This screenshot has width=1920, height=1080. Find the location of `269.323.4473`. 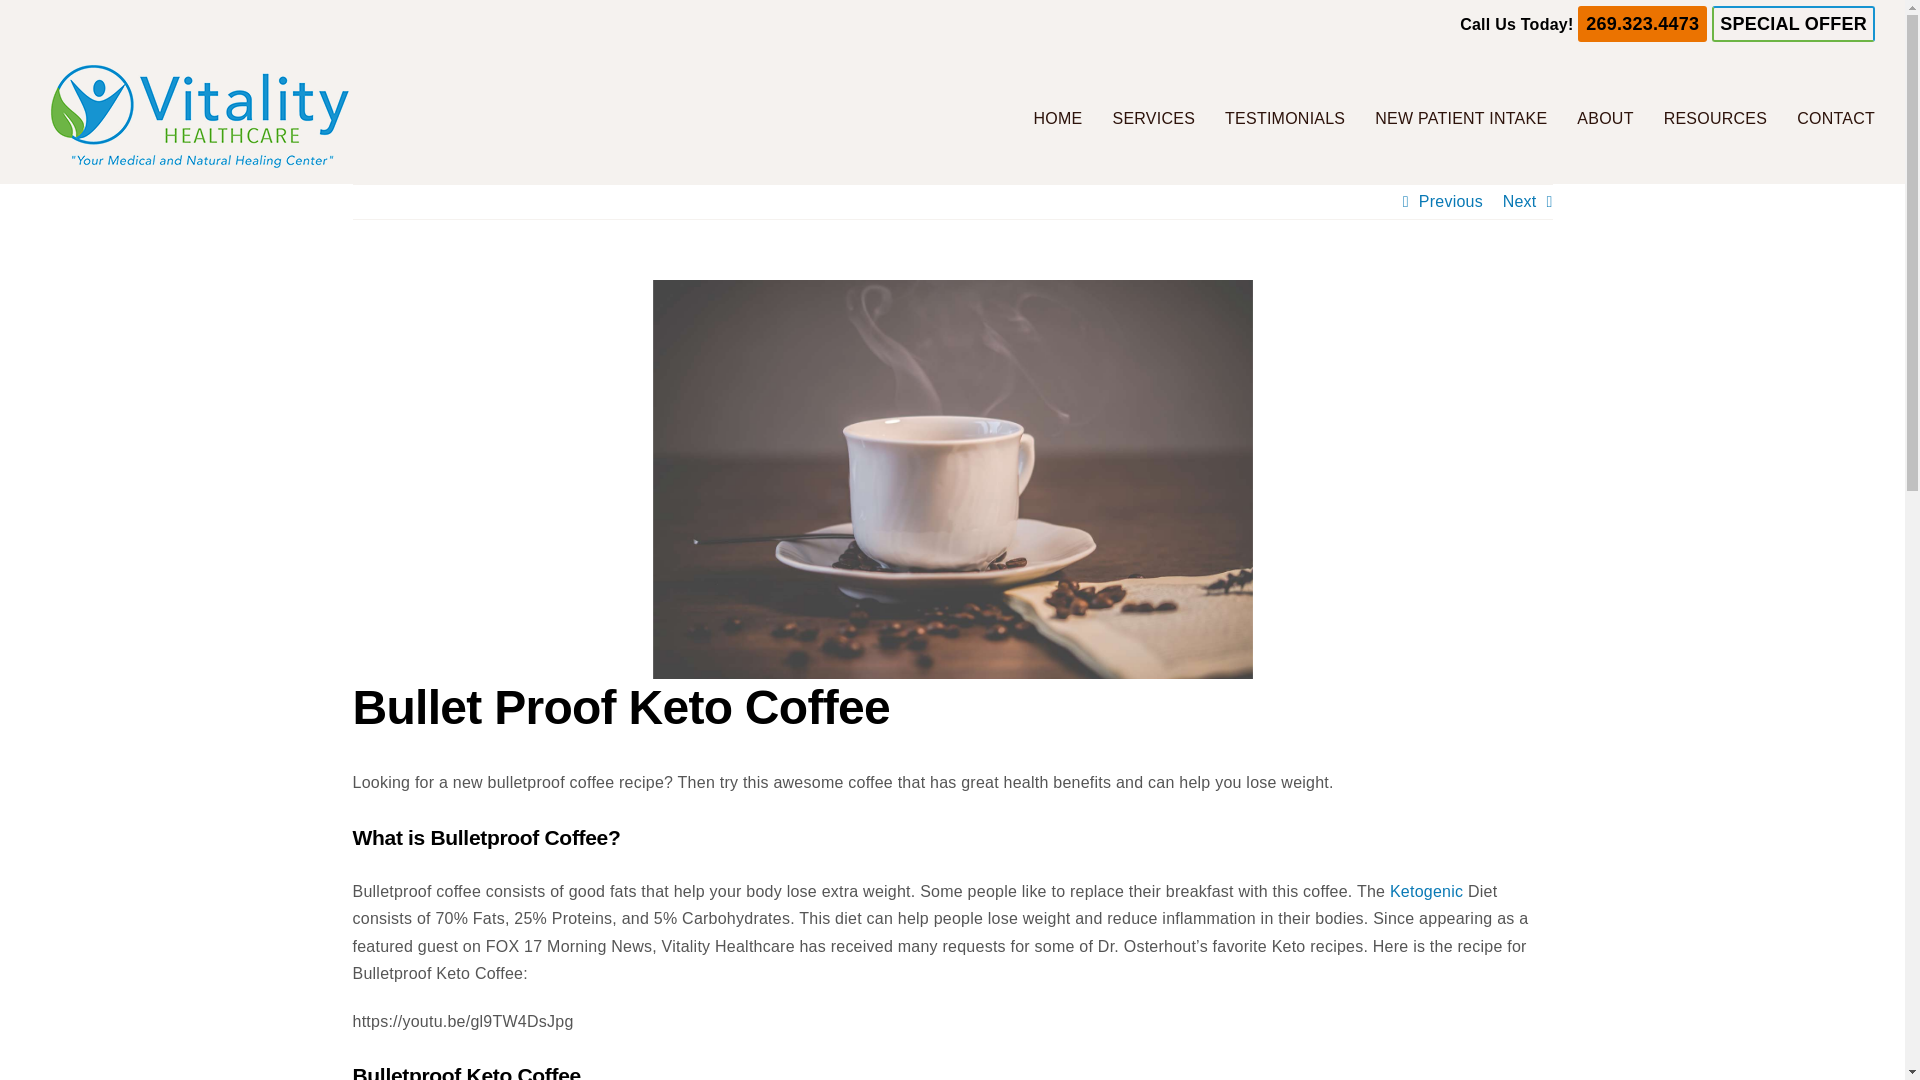

269.323.4473 is located at coordinates (1642, 24).